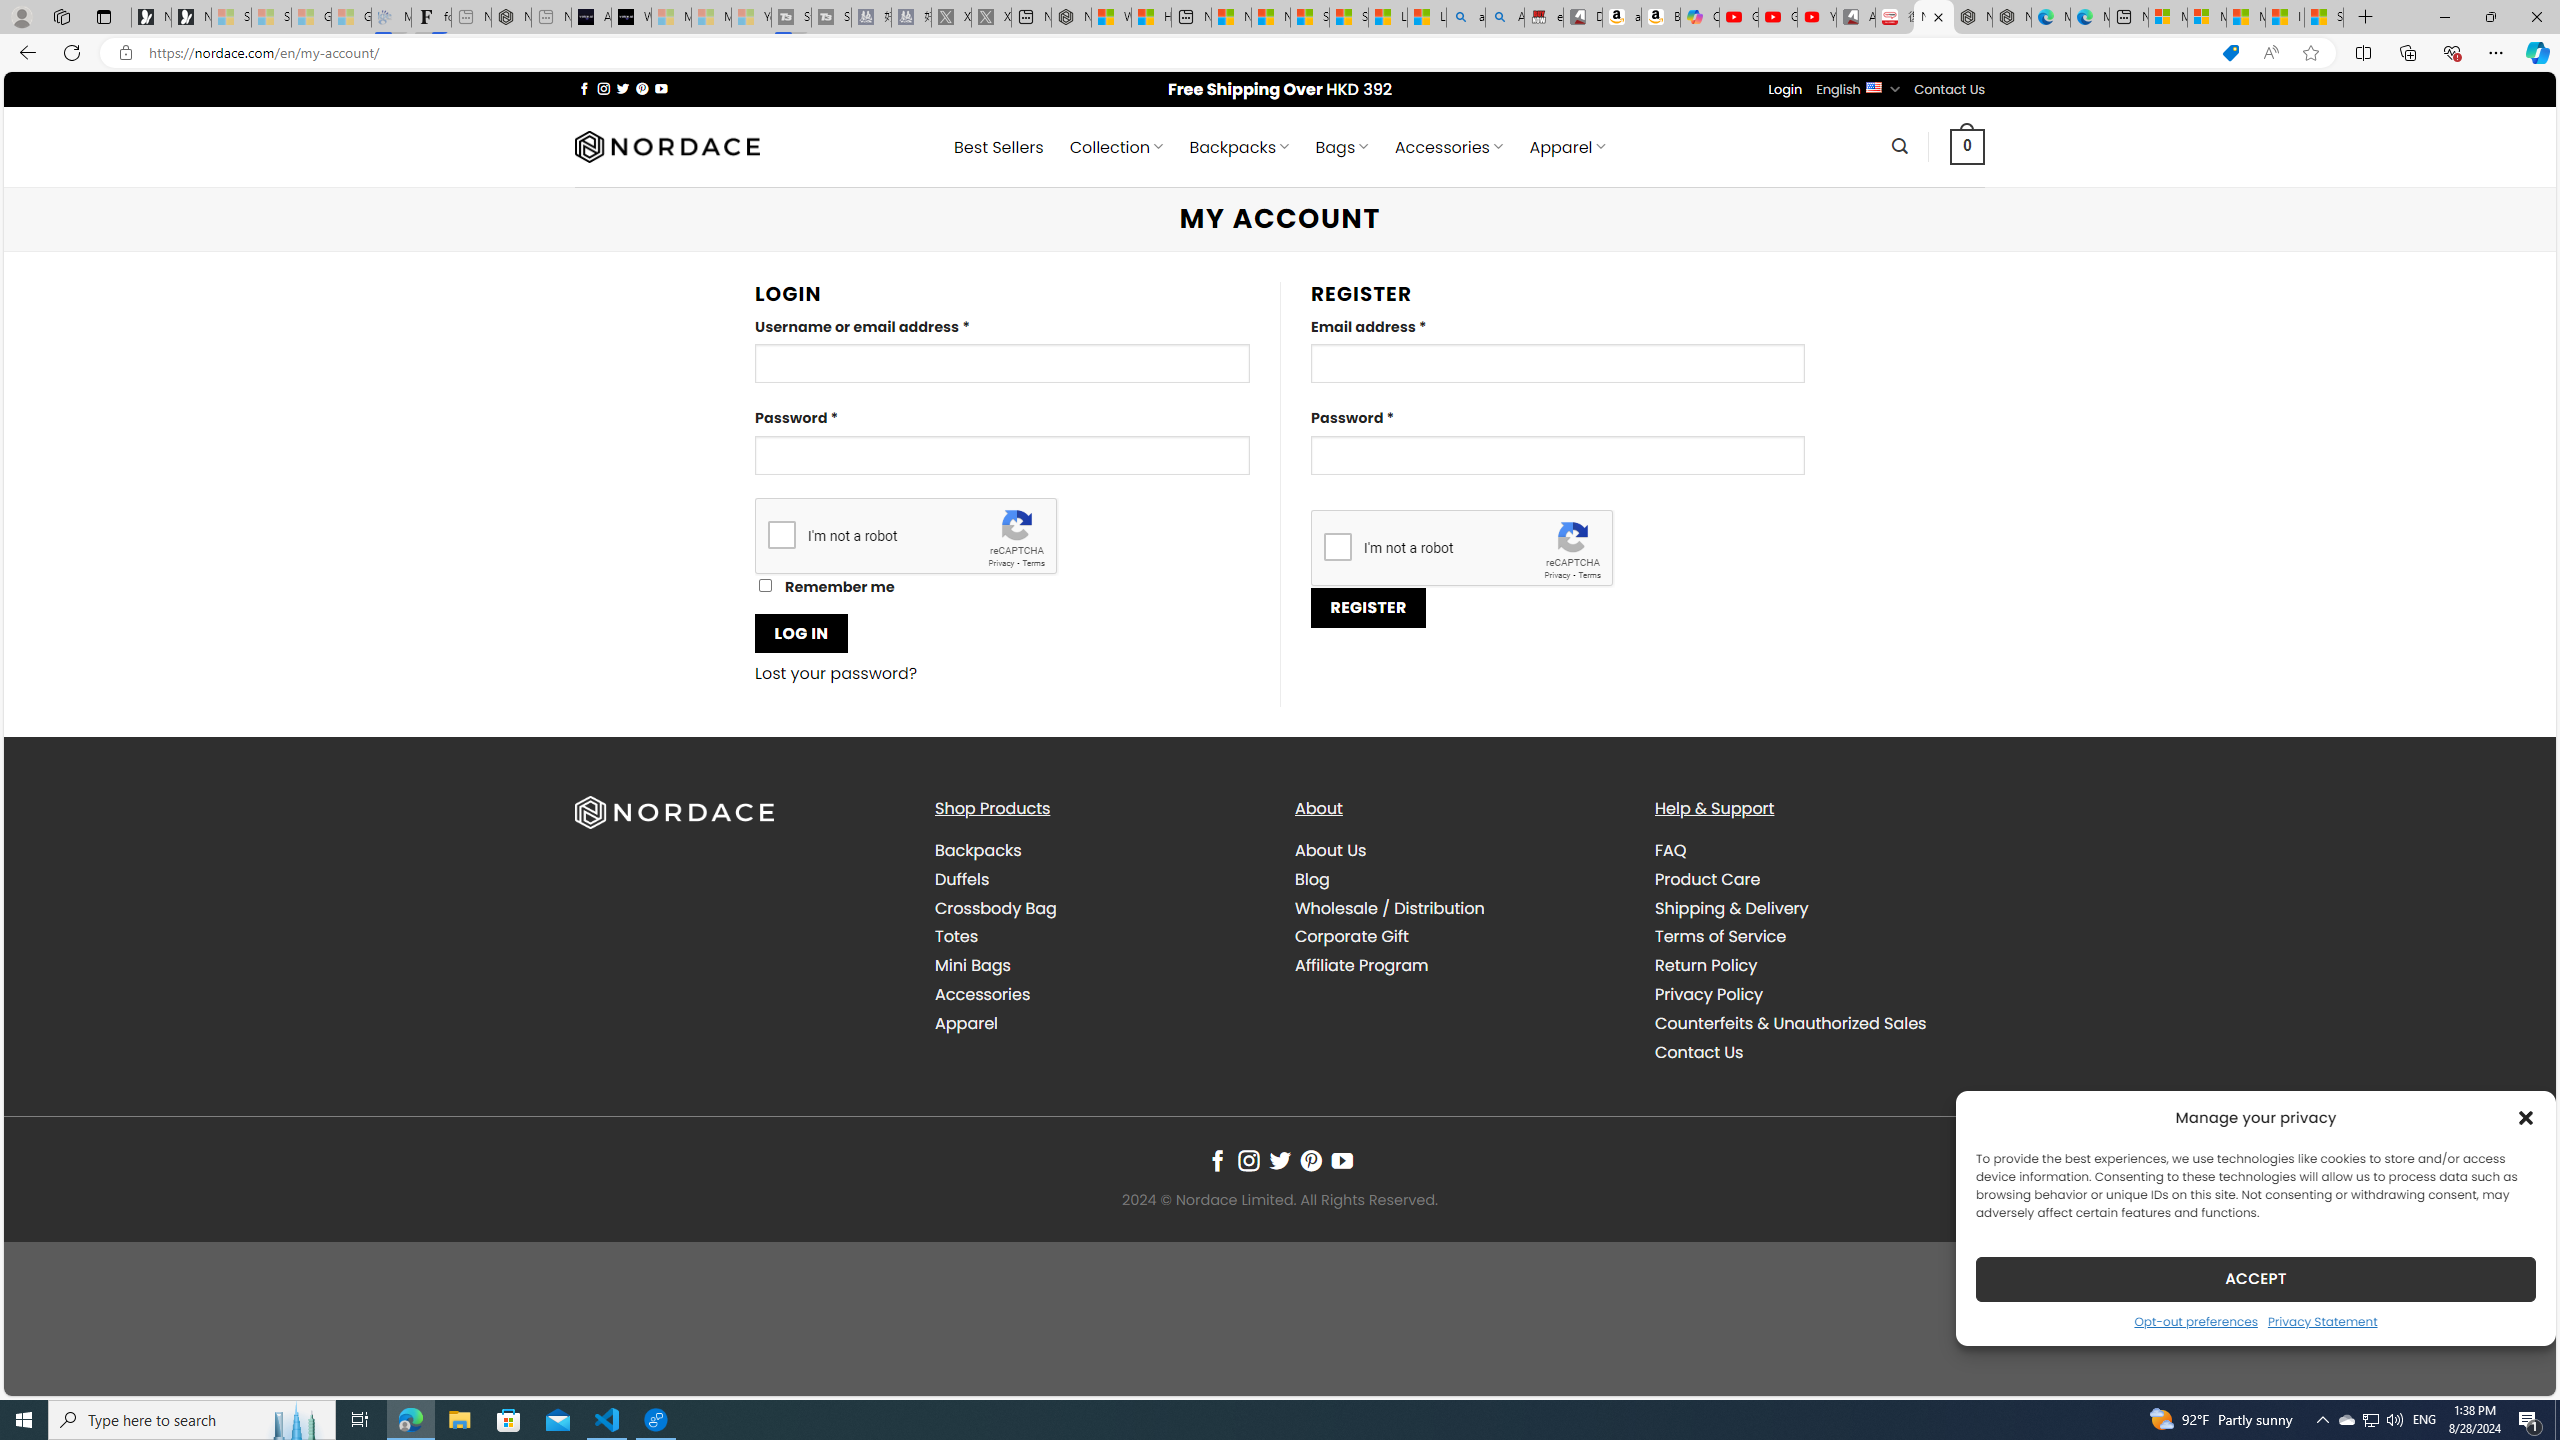 The width and height of the screenshot is (2560, 1440). What do you see at coordinates (966, 1022) in the screenshot?
I see `Apparel` at bounding box center [966, 1022].